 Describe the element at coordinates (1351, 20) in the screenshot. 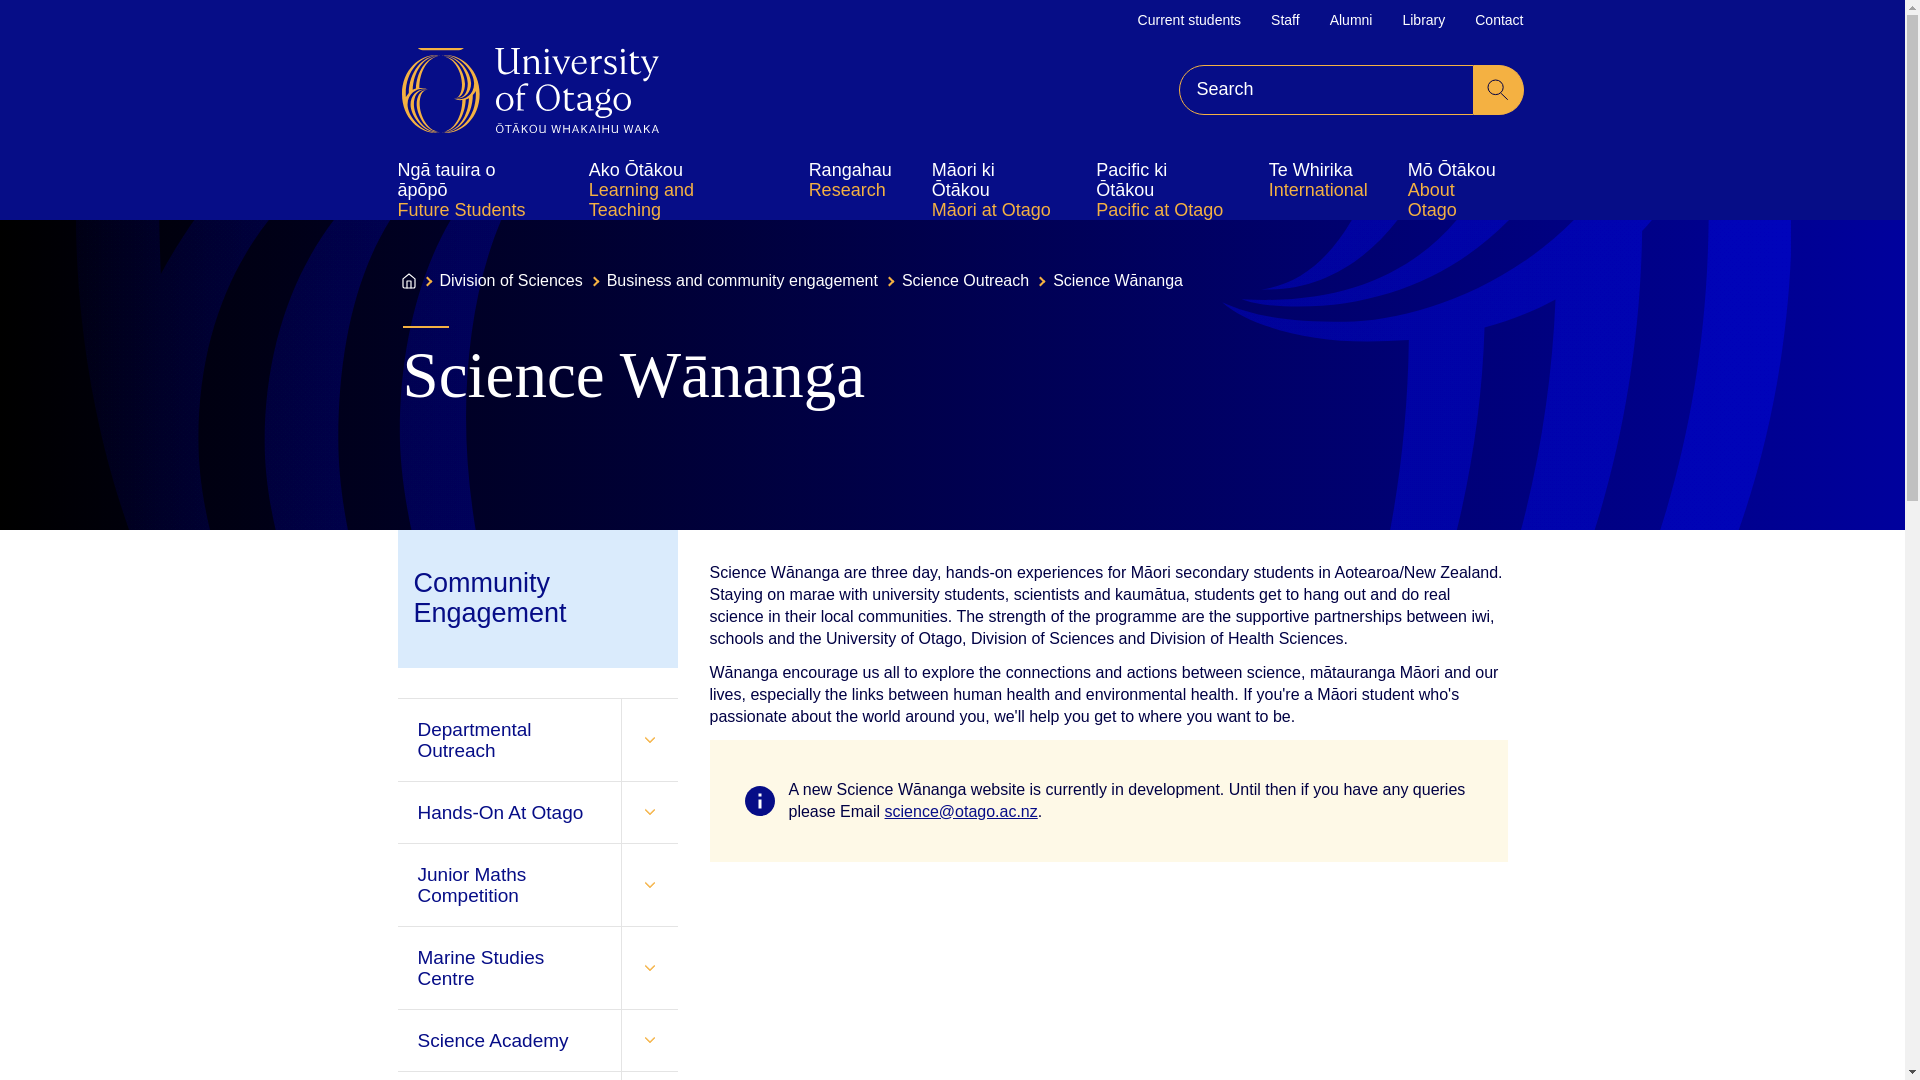

I see `Alumni` at that location.